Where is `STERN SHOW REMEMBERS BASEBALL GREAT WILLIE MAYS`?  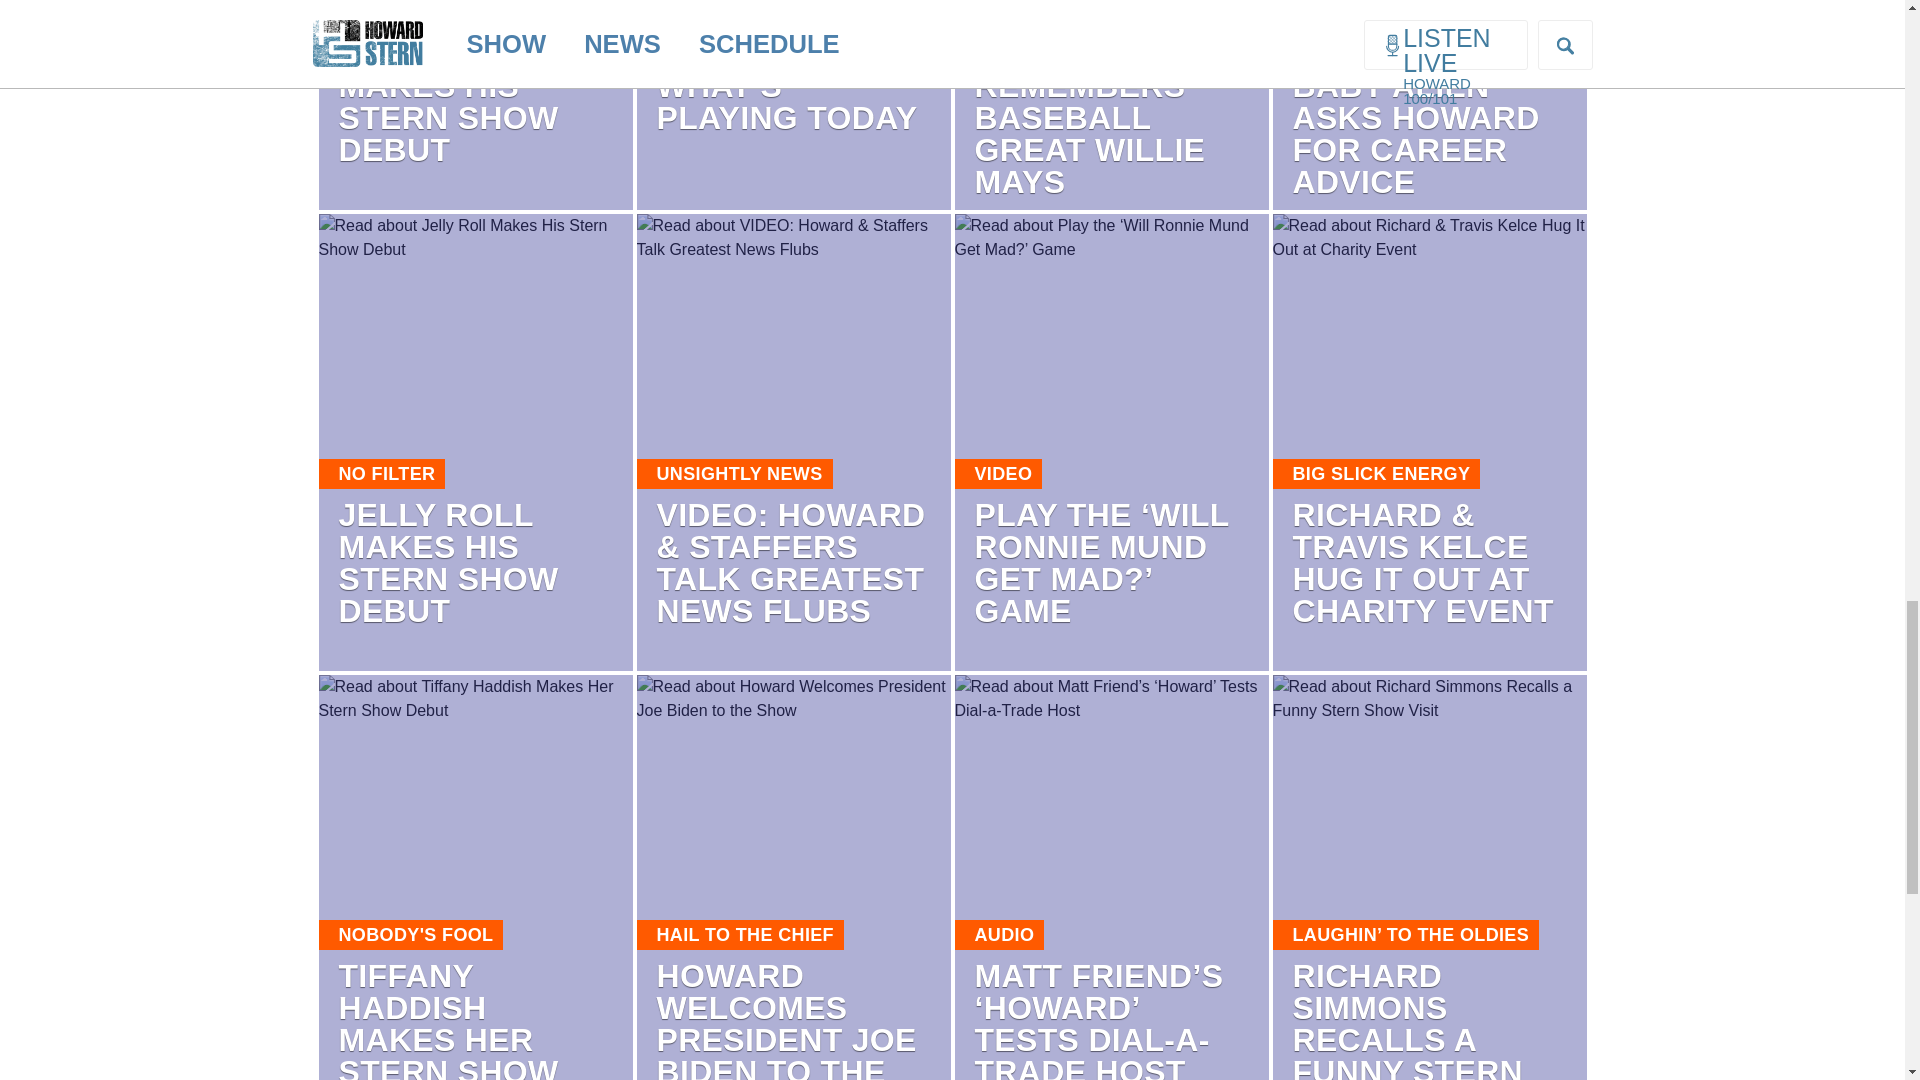
STERN SHOW REMEMBERS BASEBALL GREAT WILLIE MAYS is located at coordinates (1089, 117).